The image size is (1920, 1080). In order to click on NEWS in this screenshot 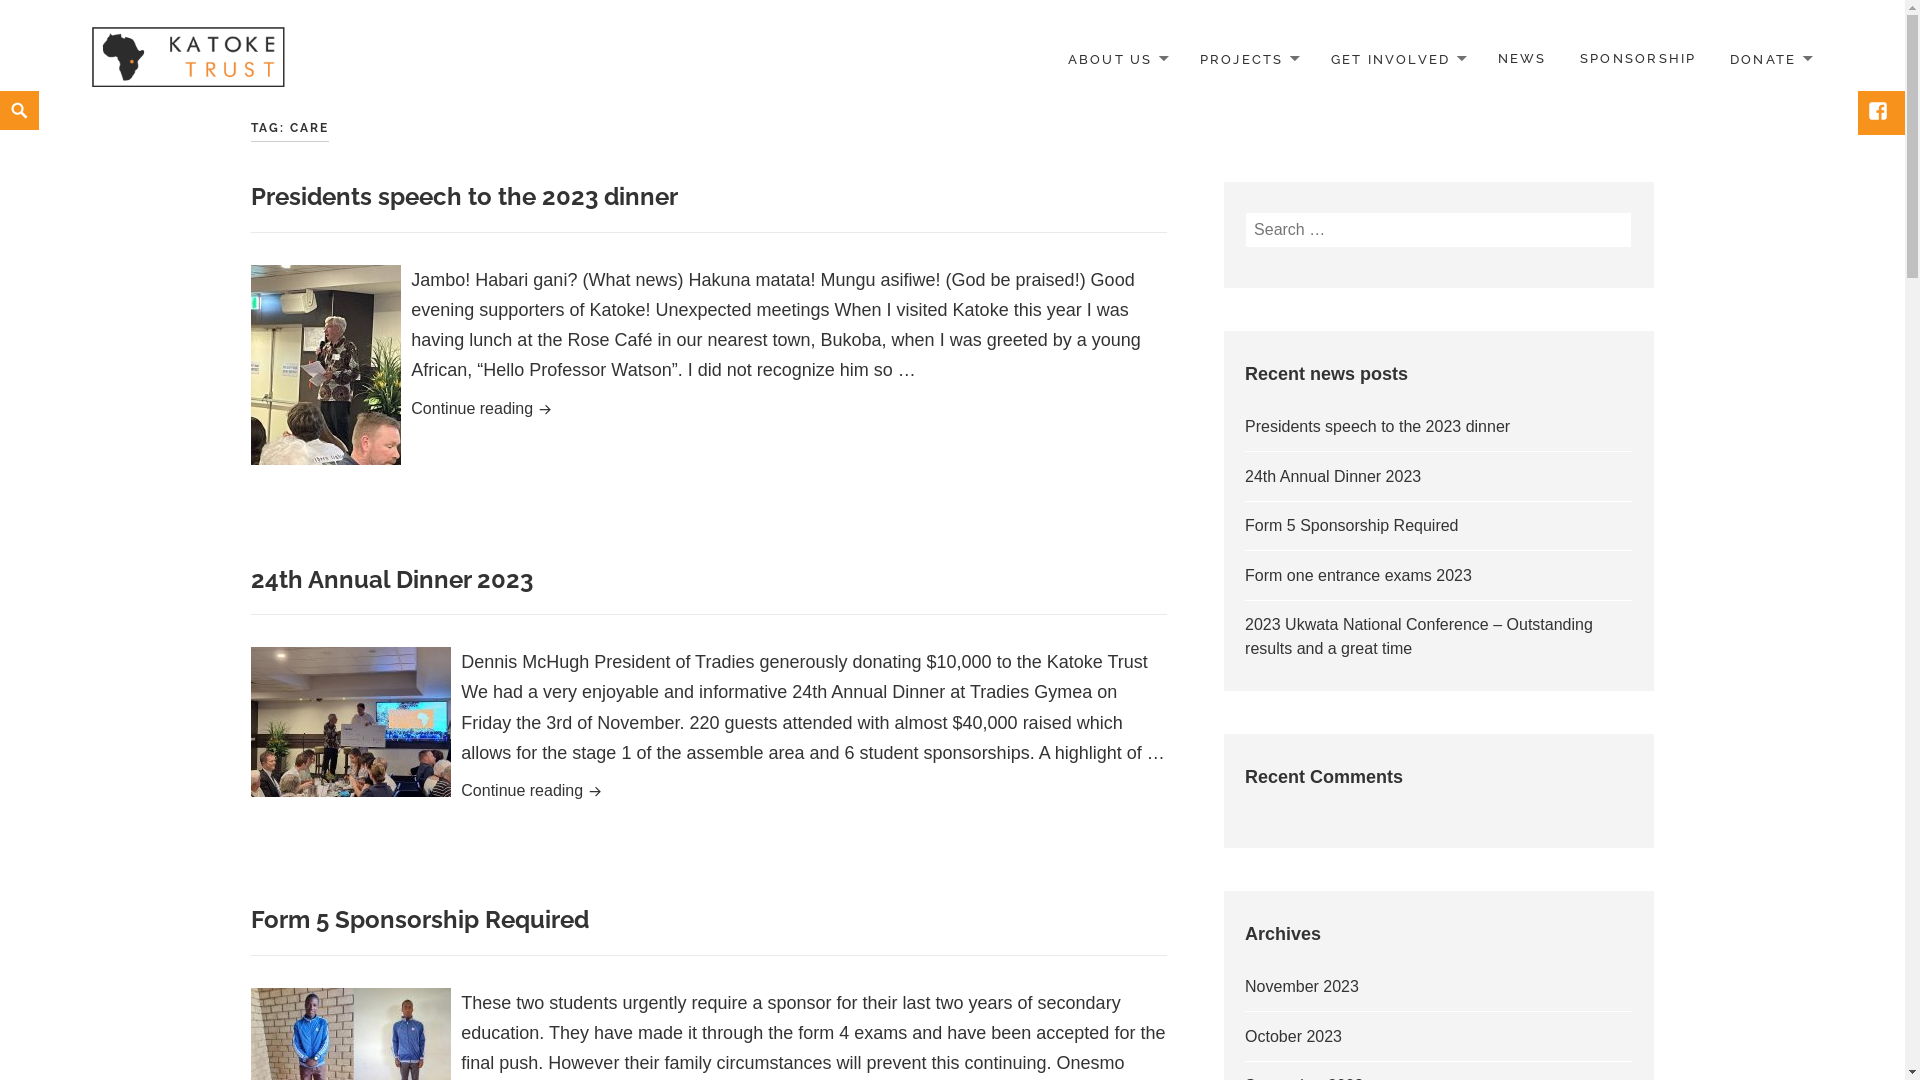, I will do `click(1522, 59)`.